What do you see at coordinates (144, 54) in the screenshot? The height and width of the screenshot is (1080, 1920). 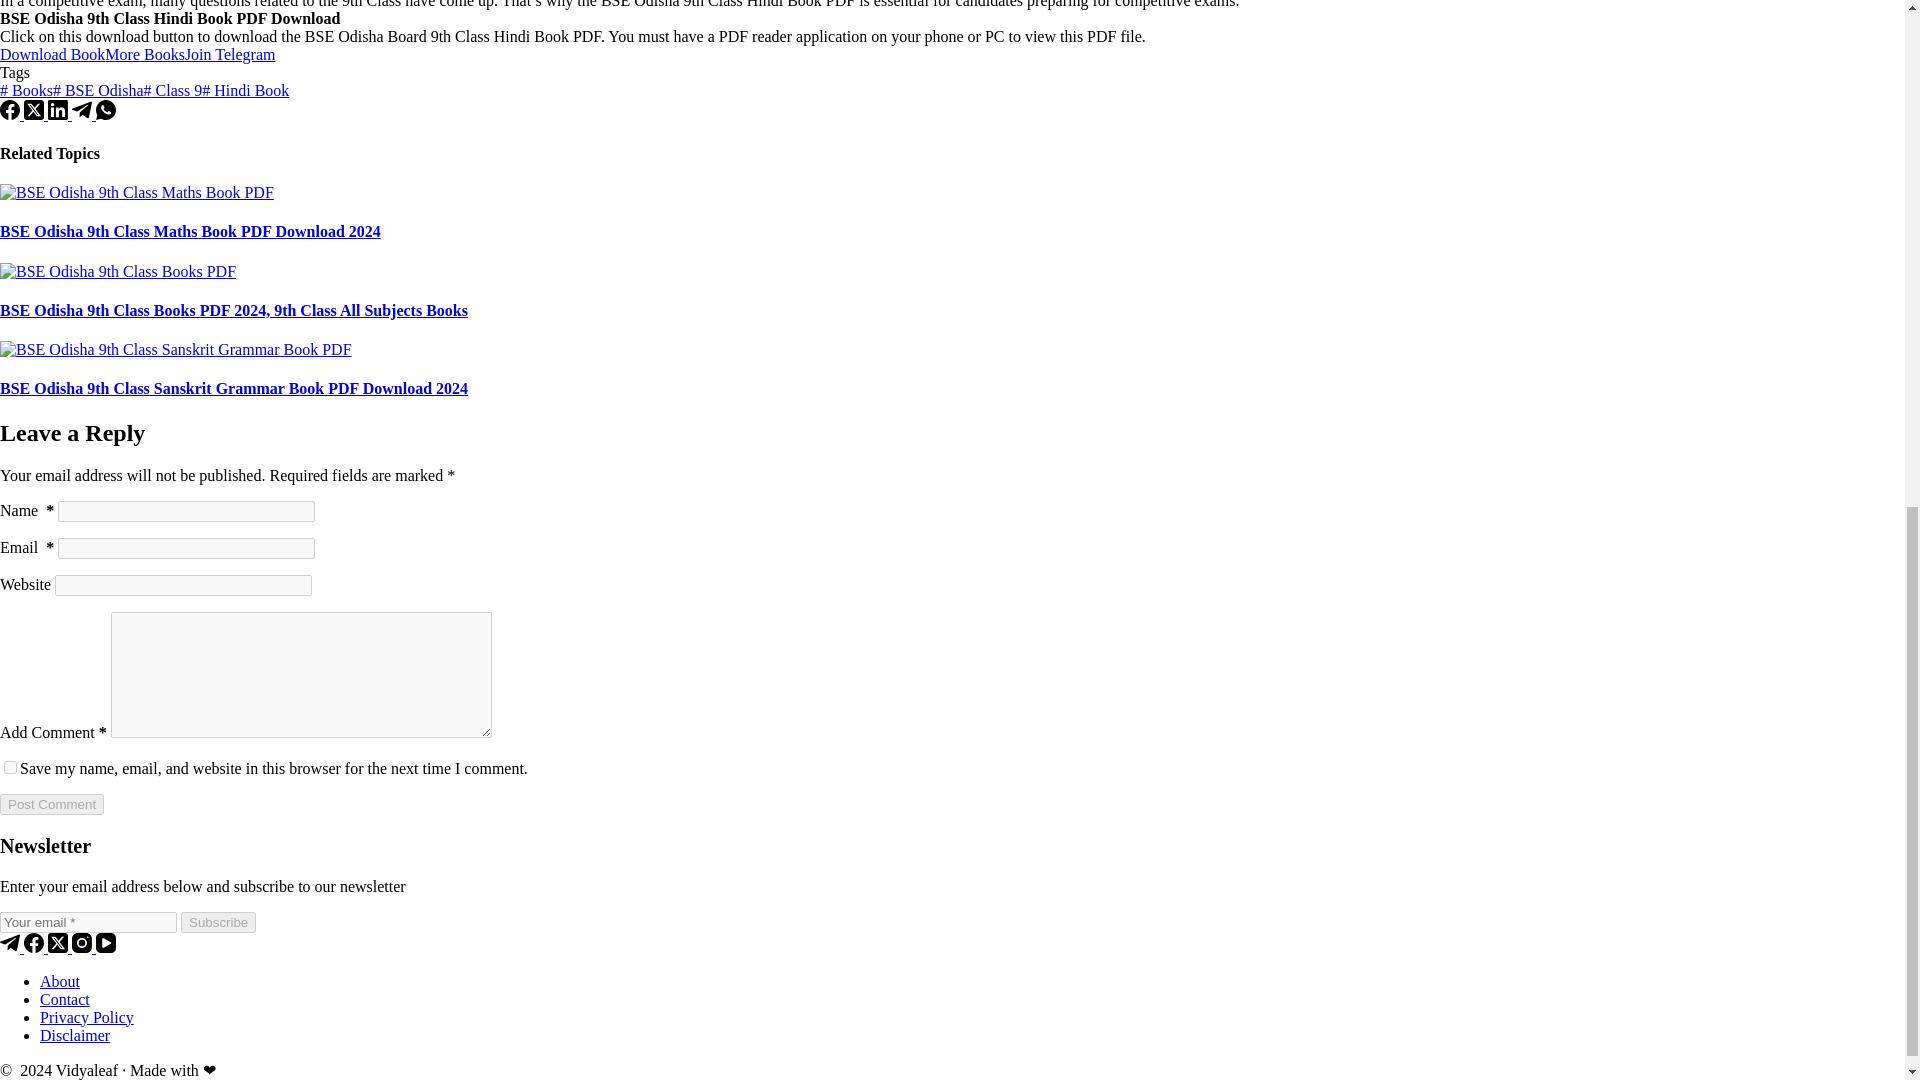 I see `More Books` at bounding box center [144, 54].